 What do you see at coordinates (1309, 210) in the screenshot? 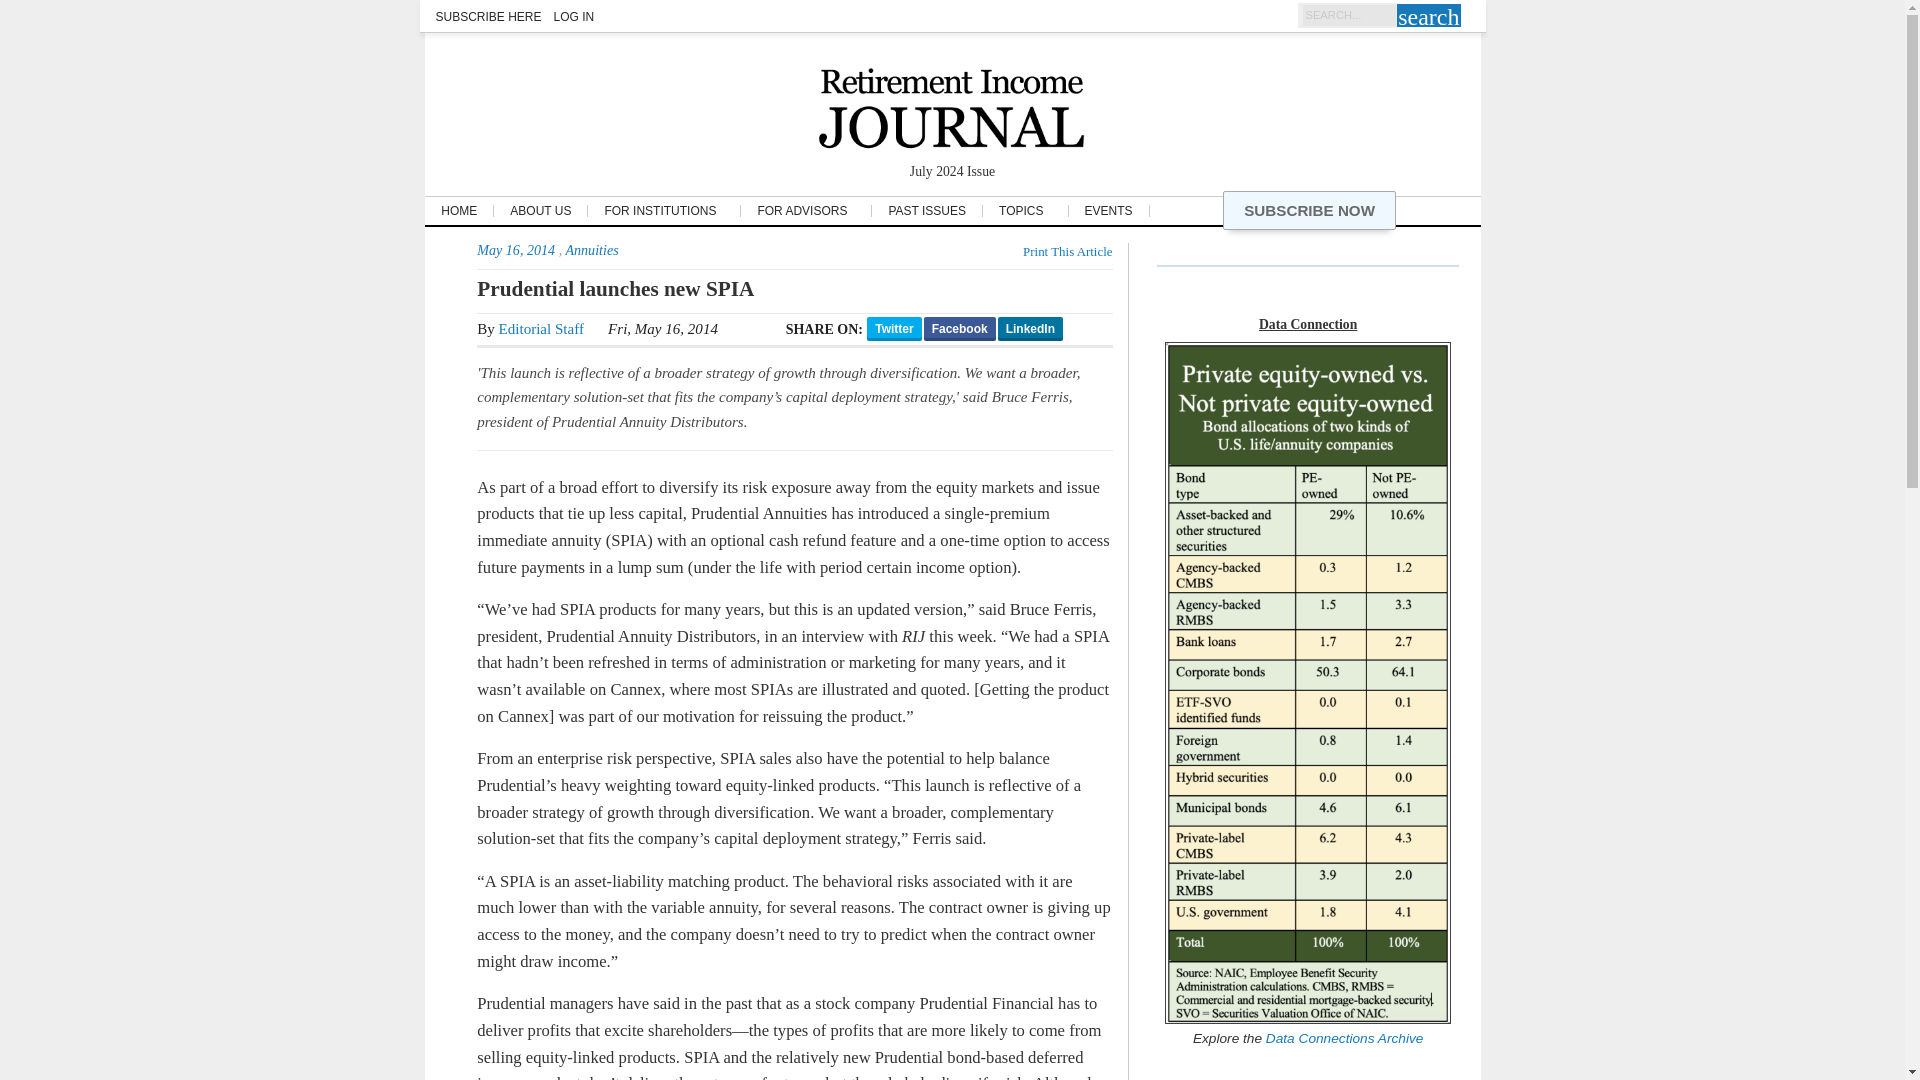
I see `SUBSCRIBE` at bounding box center [1309, 210].